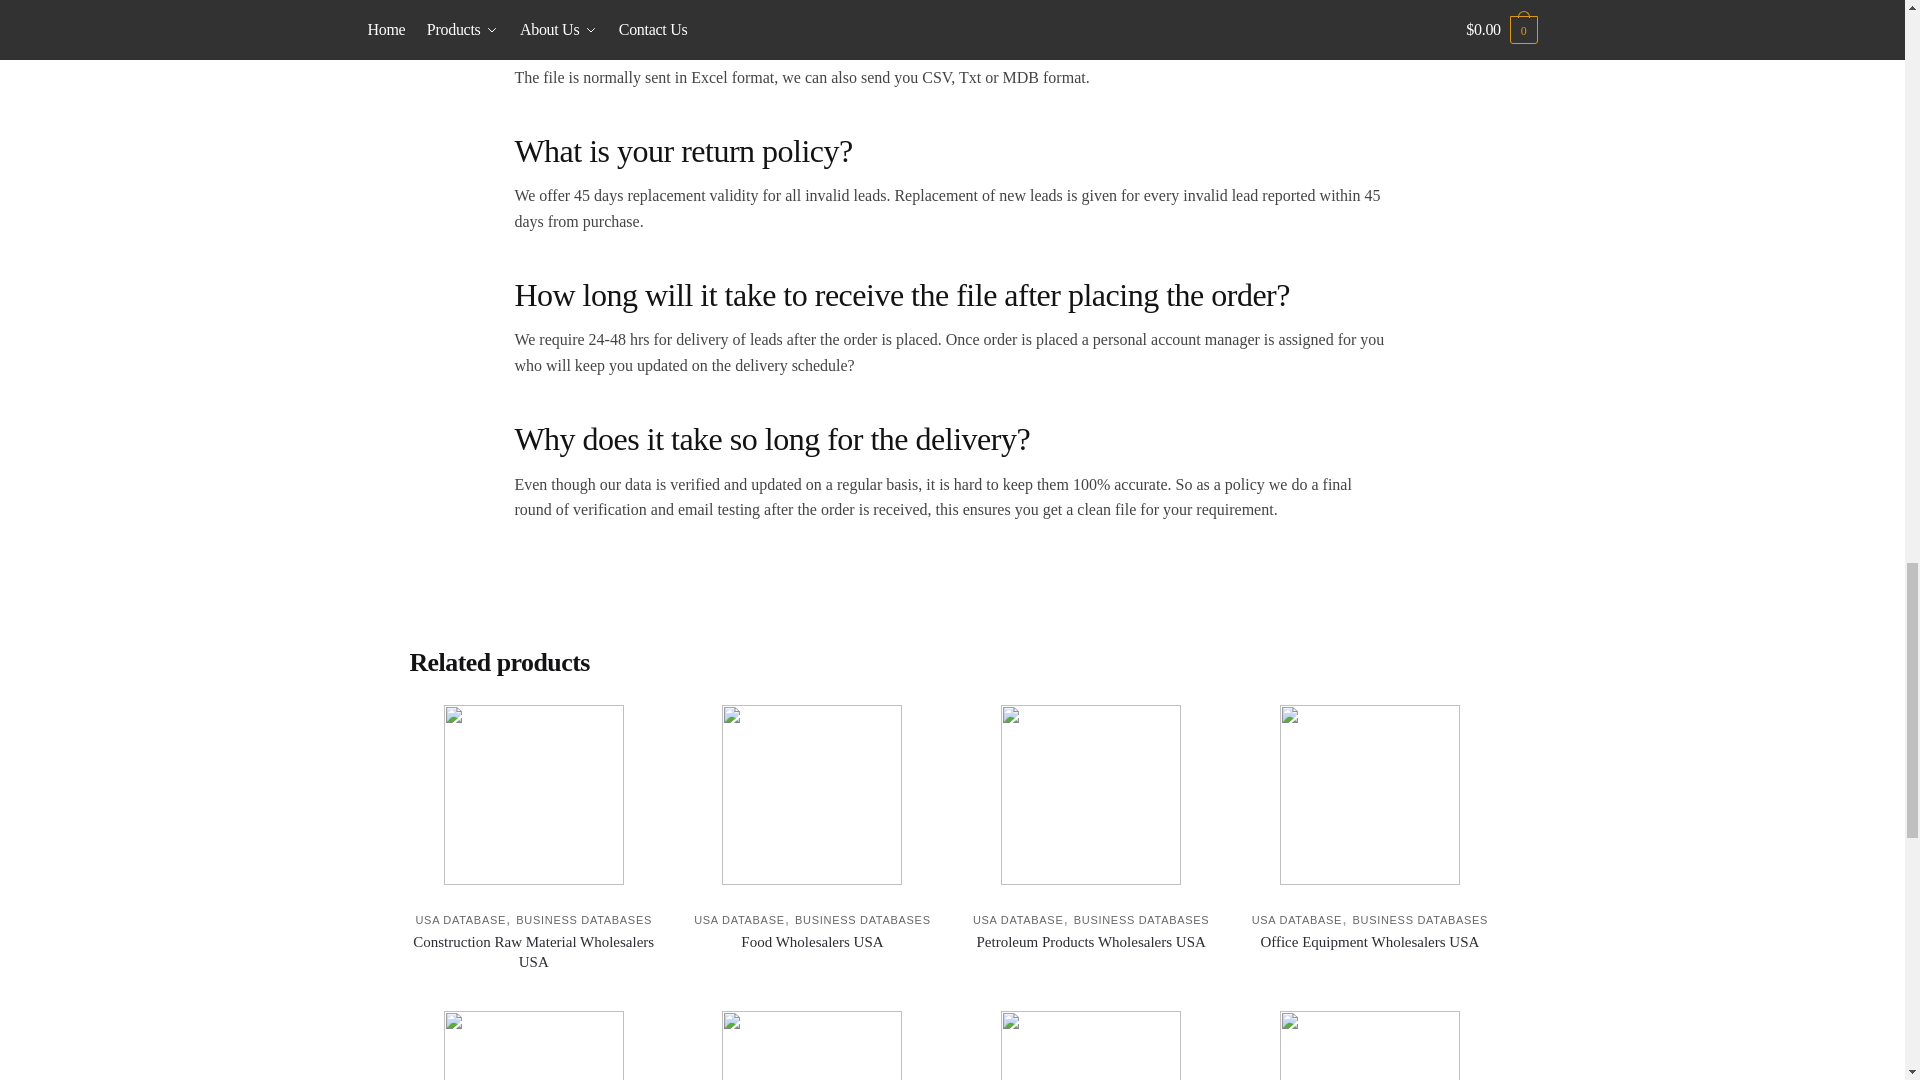  Describe the element at coordinates (739, 919) in the screenshot. I see `USA DATABASE` at that location.